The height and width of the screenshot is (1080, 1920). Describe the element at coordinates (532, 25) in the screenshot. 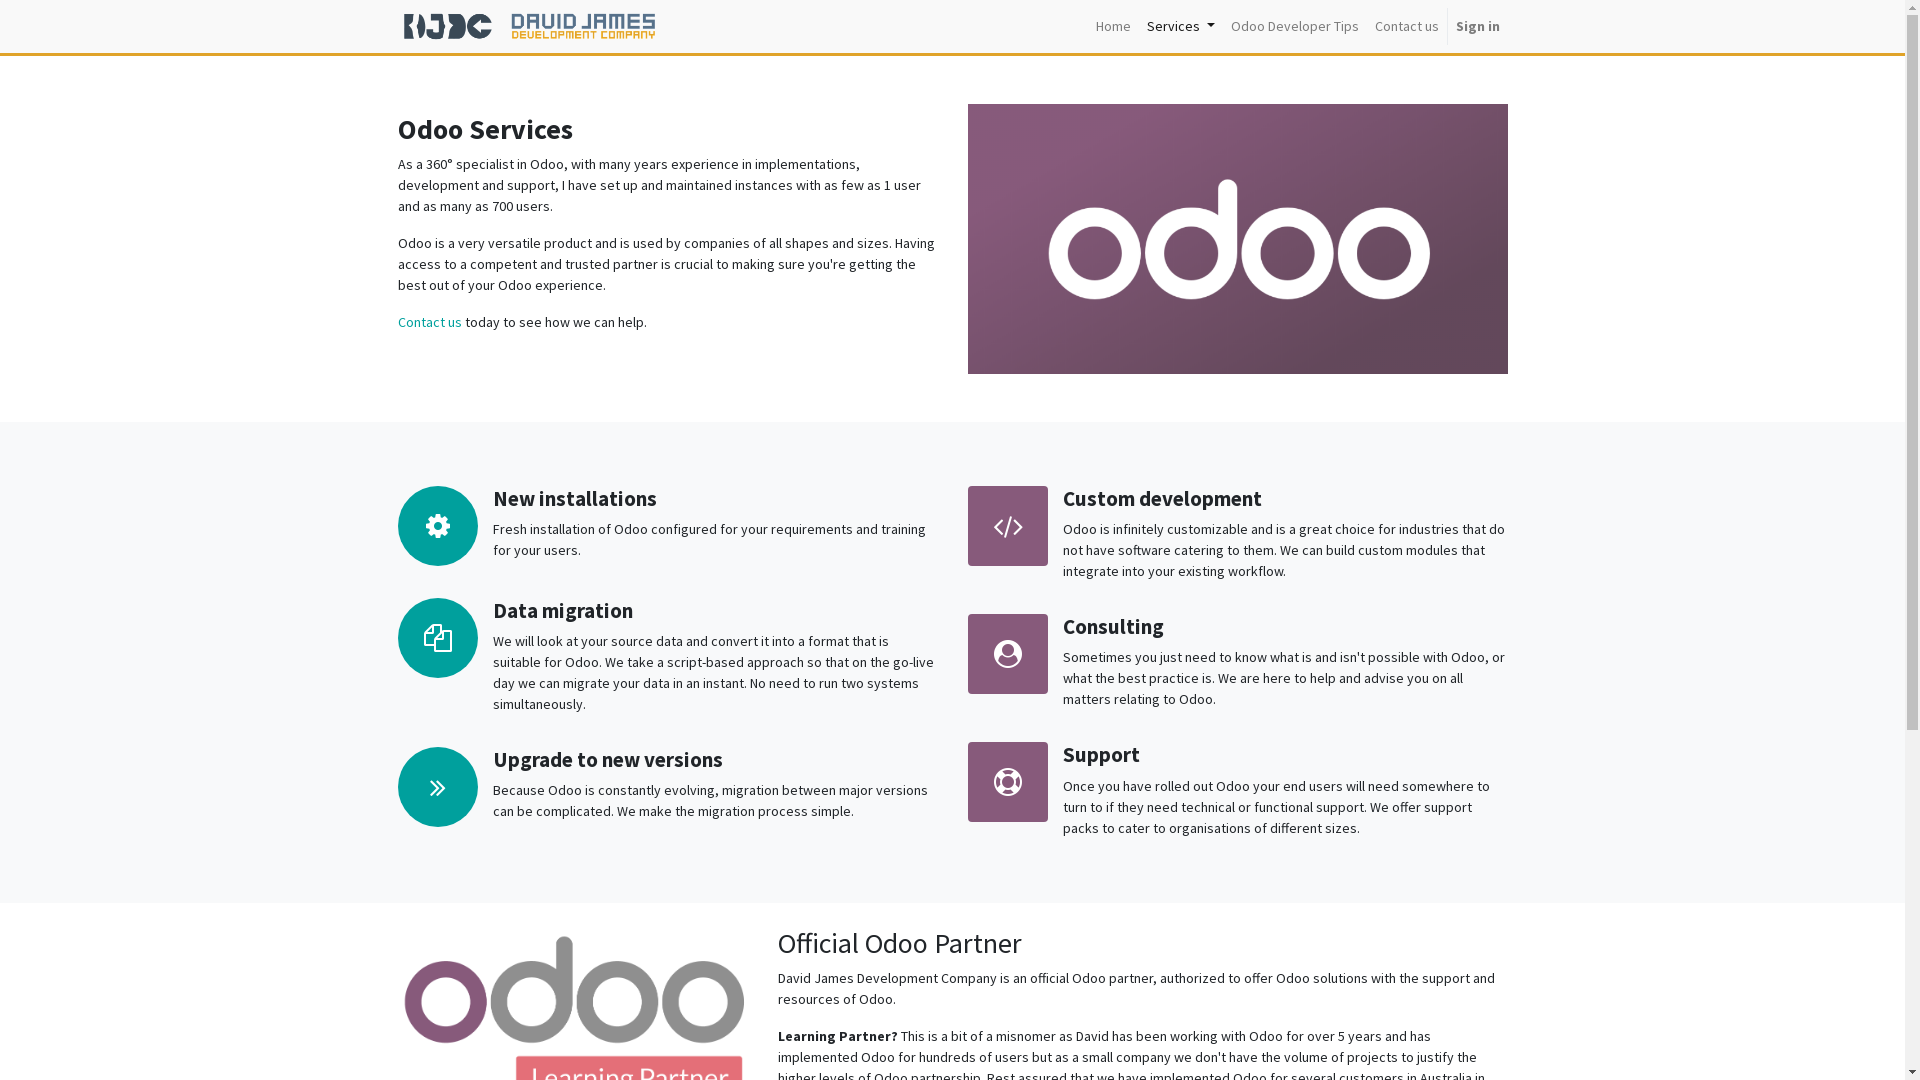

I see `David James Development Company` at that location.